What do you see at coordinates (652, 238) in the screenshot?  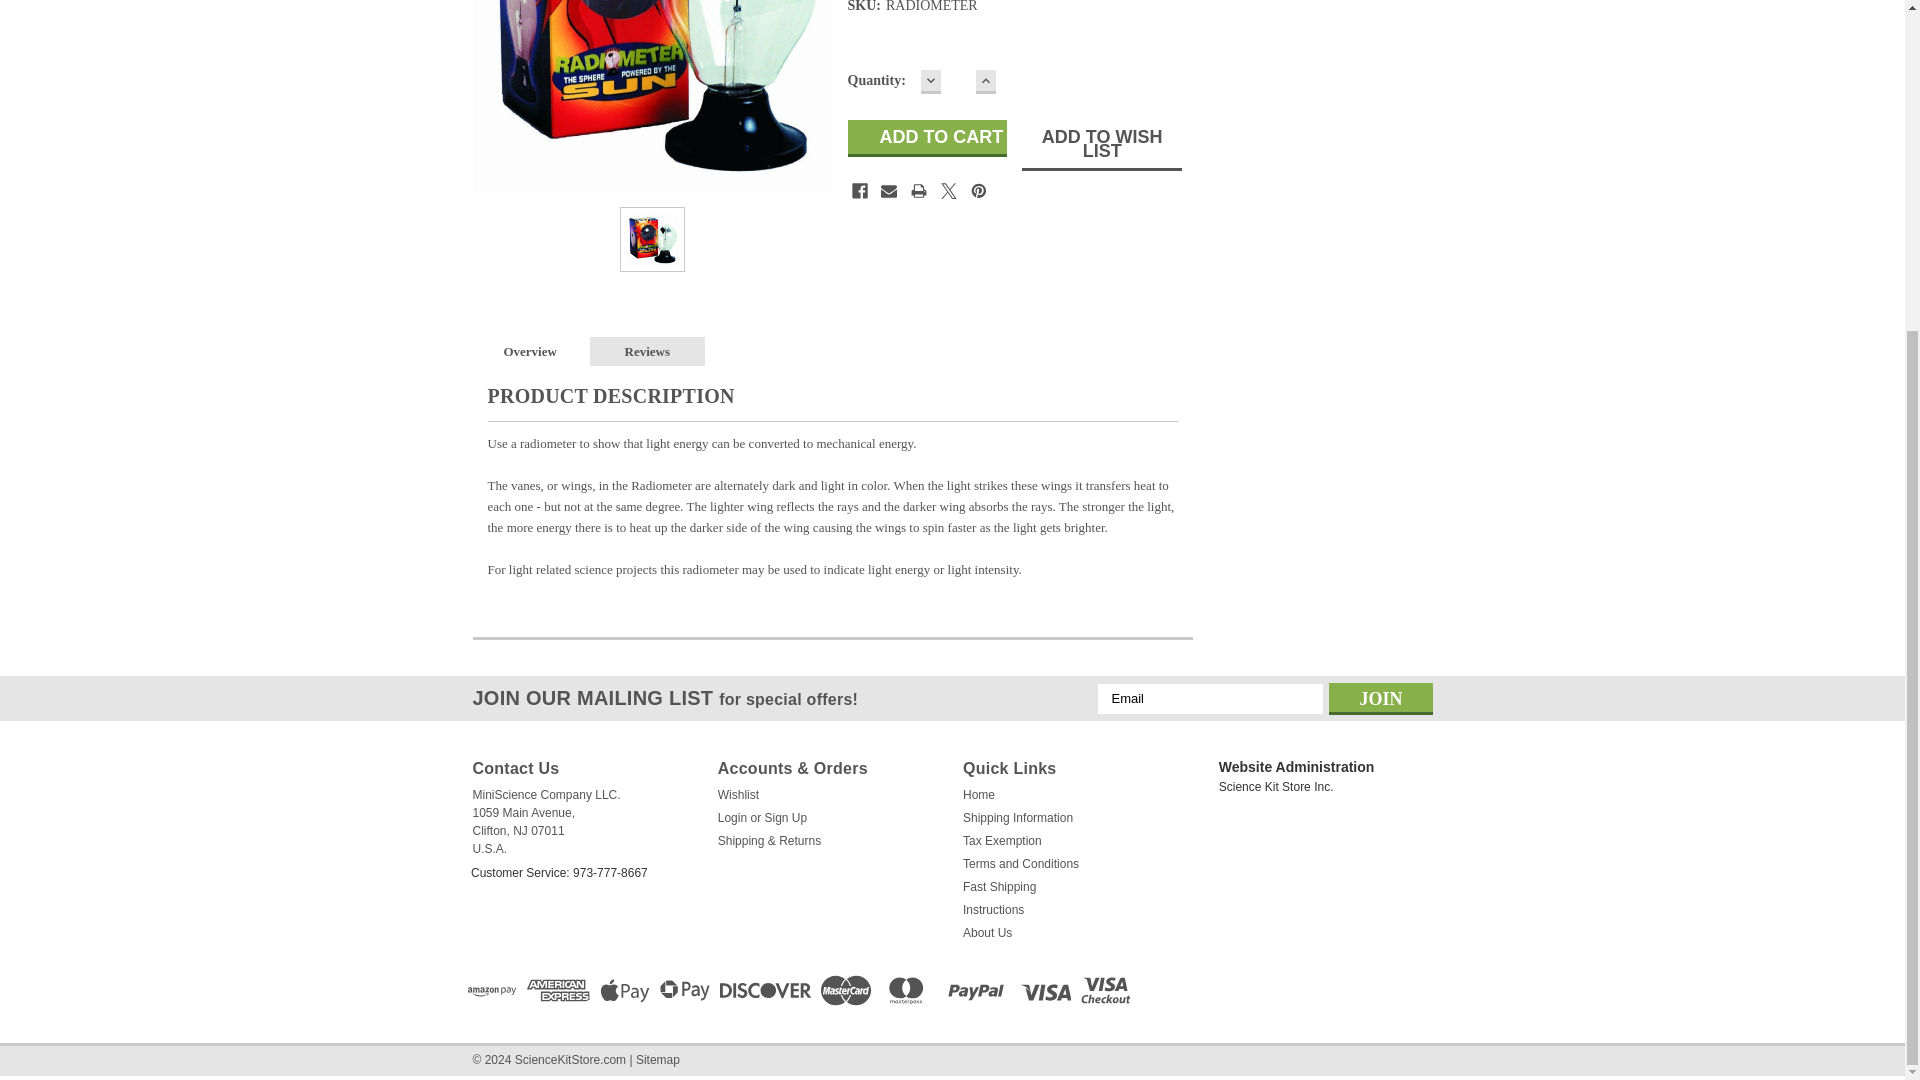 I see `Radiometer` at bounding box center [652, 238].